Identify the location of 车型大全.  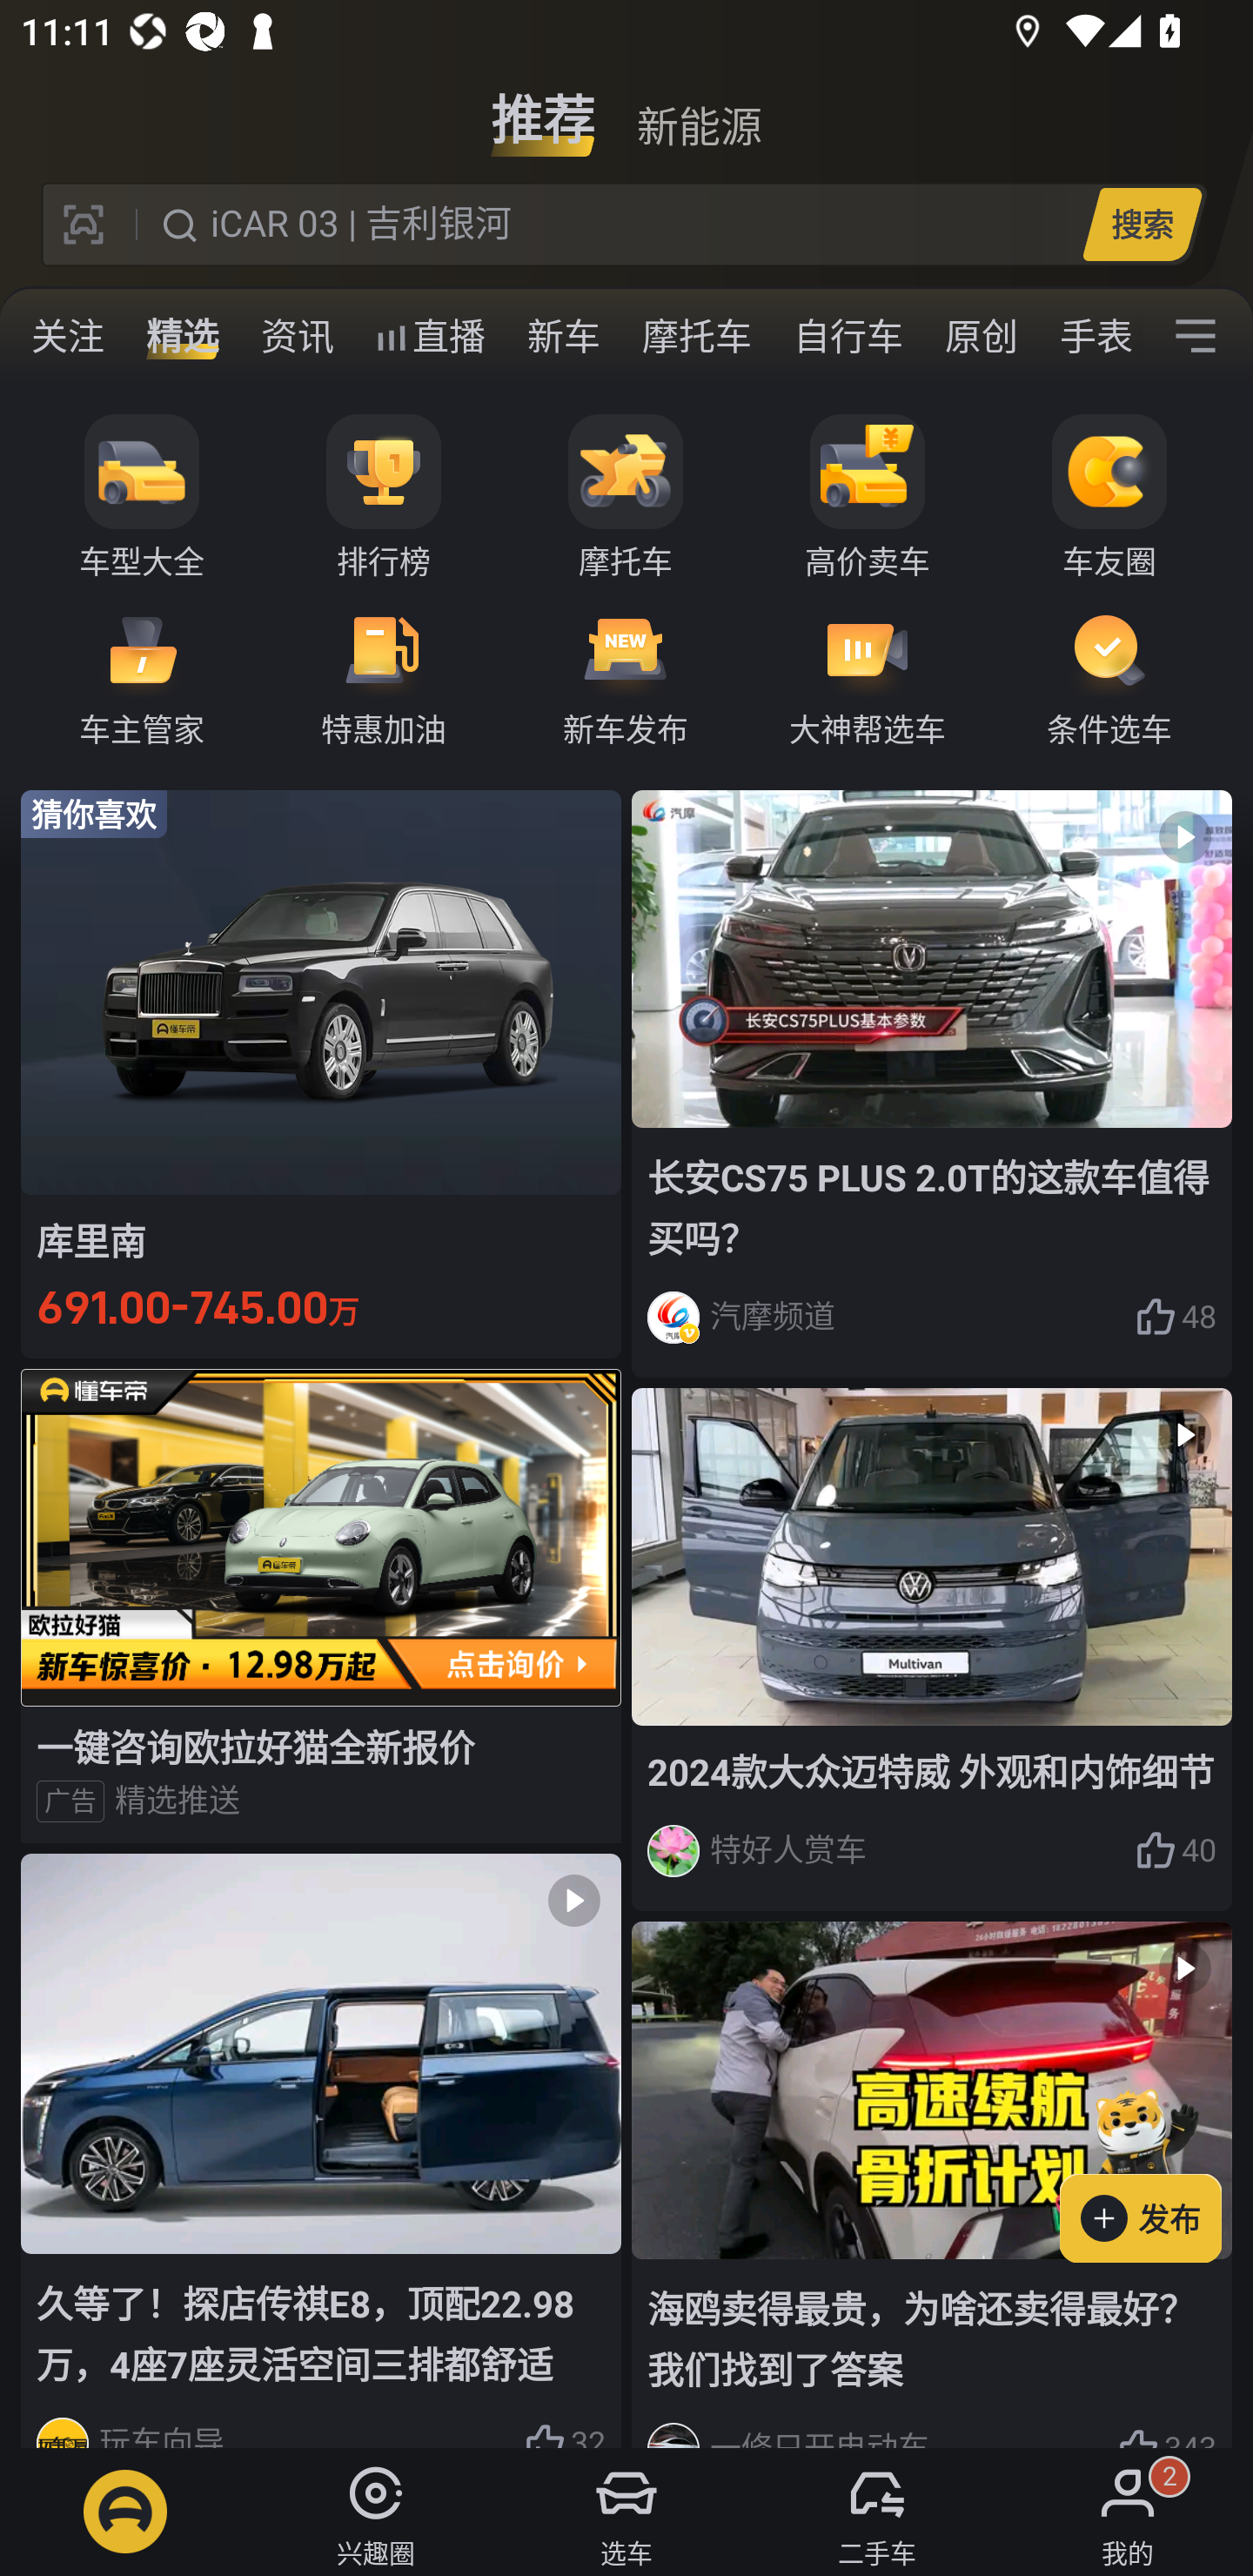
(142, 498).